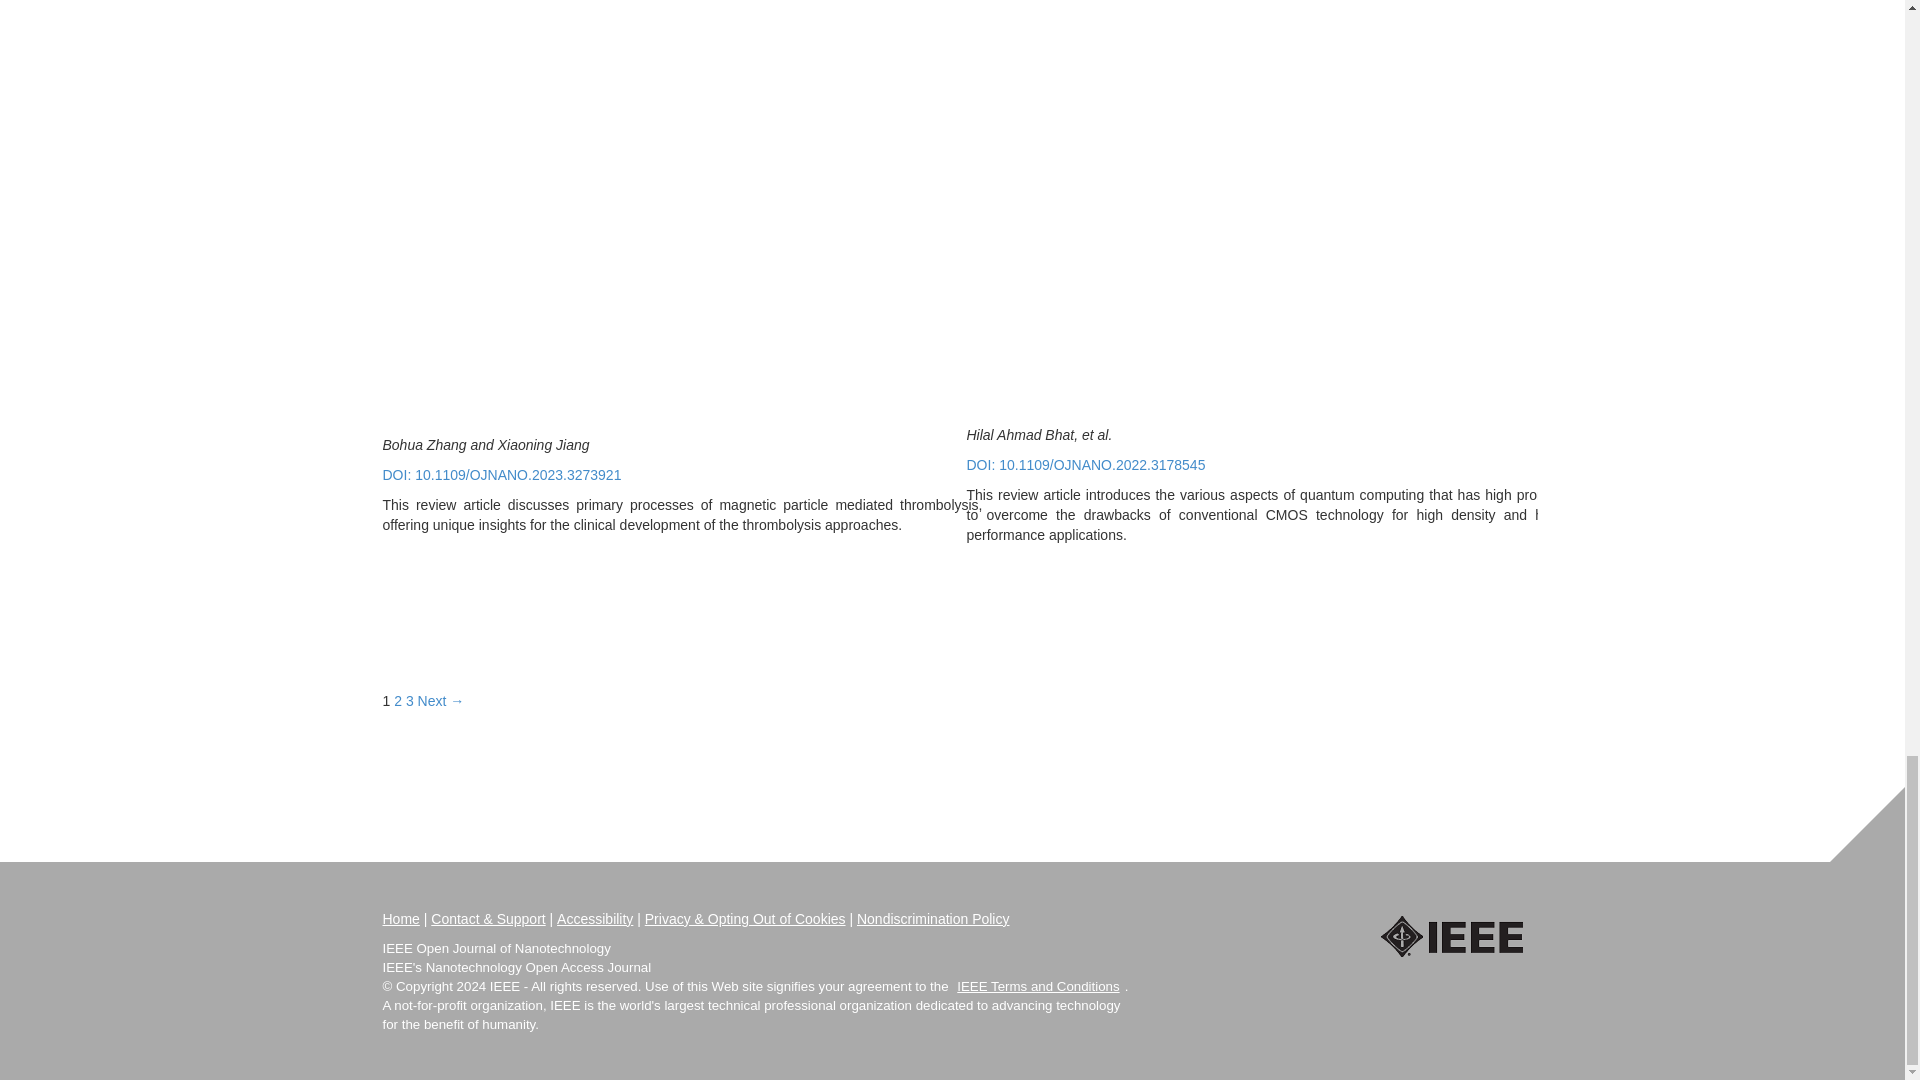  What do you see at coordinates (594, 918) in the screenshot?
I see `Accessibility` at bounding box center [594, 918].